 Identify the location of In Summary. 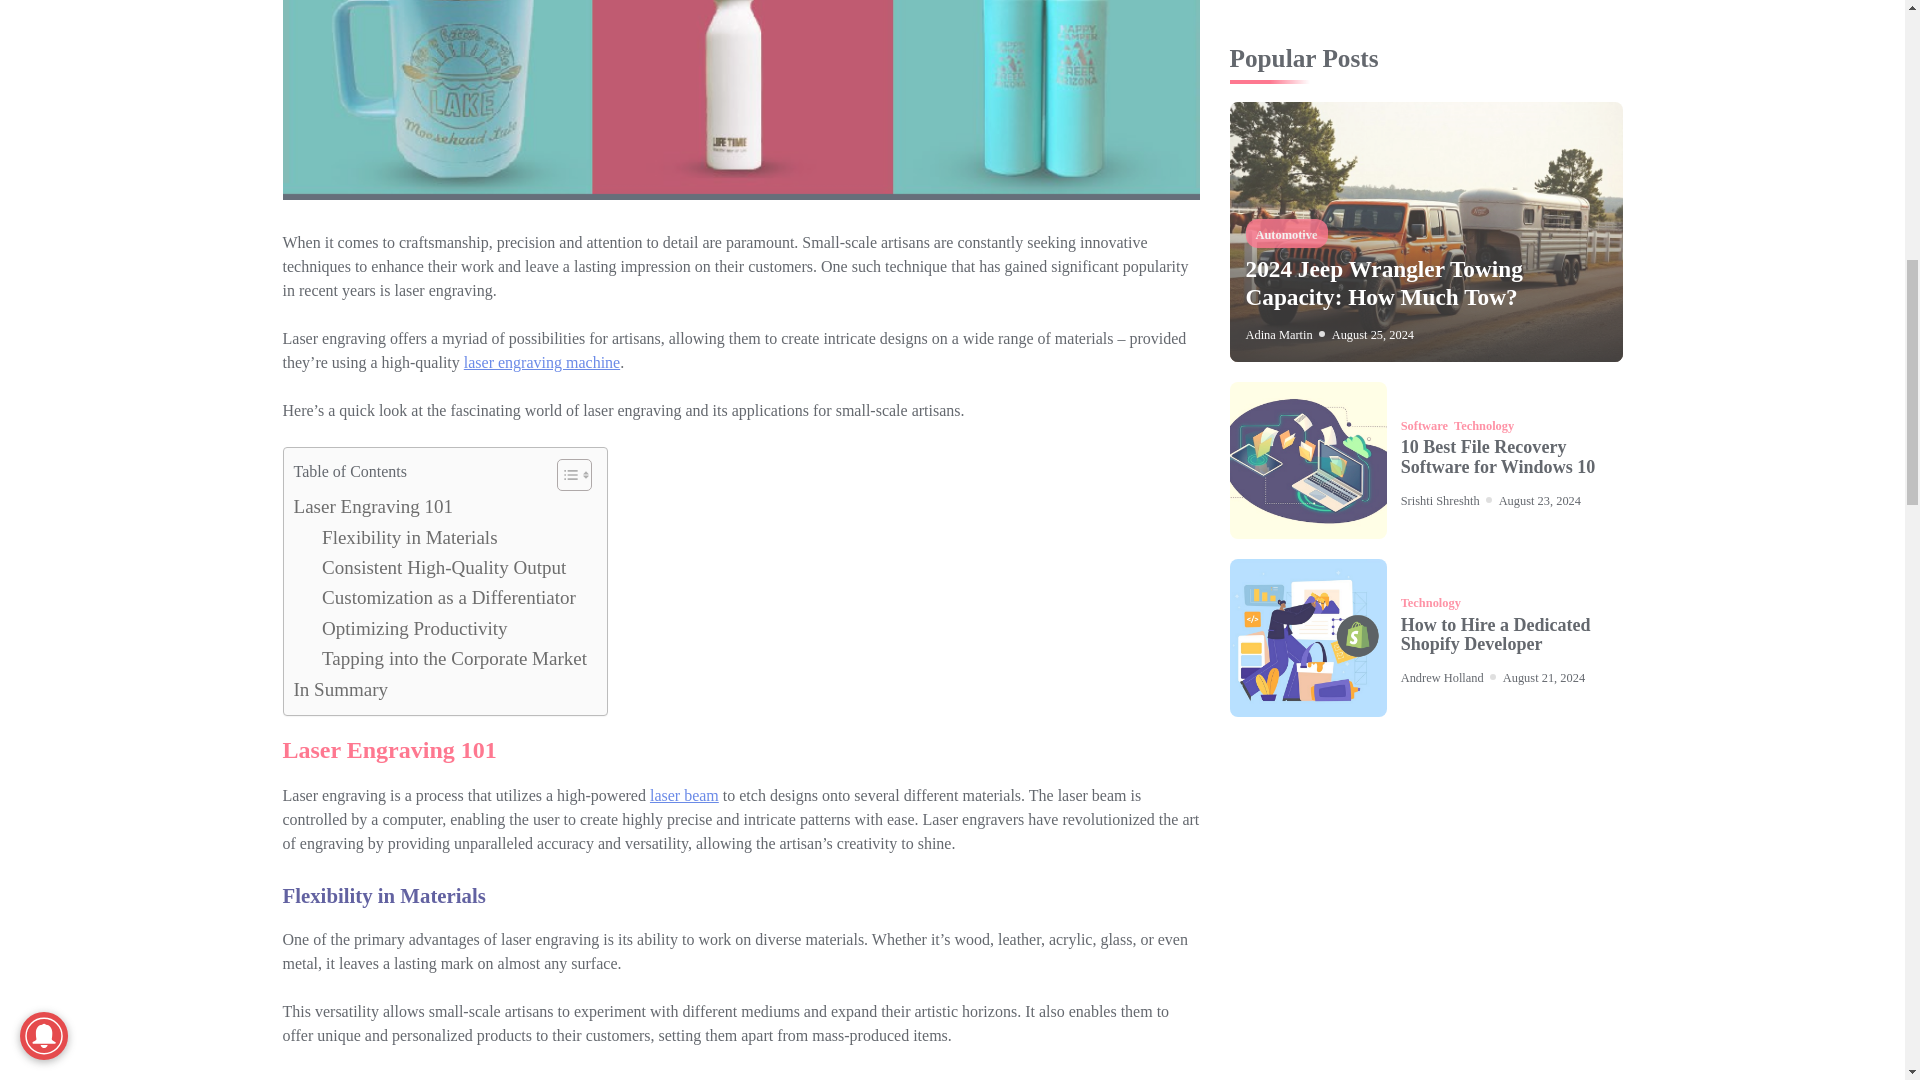
(341, 690).